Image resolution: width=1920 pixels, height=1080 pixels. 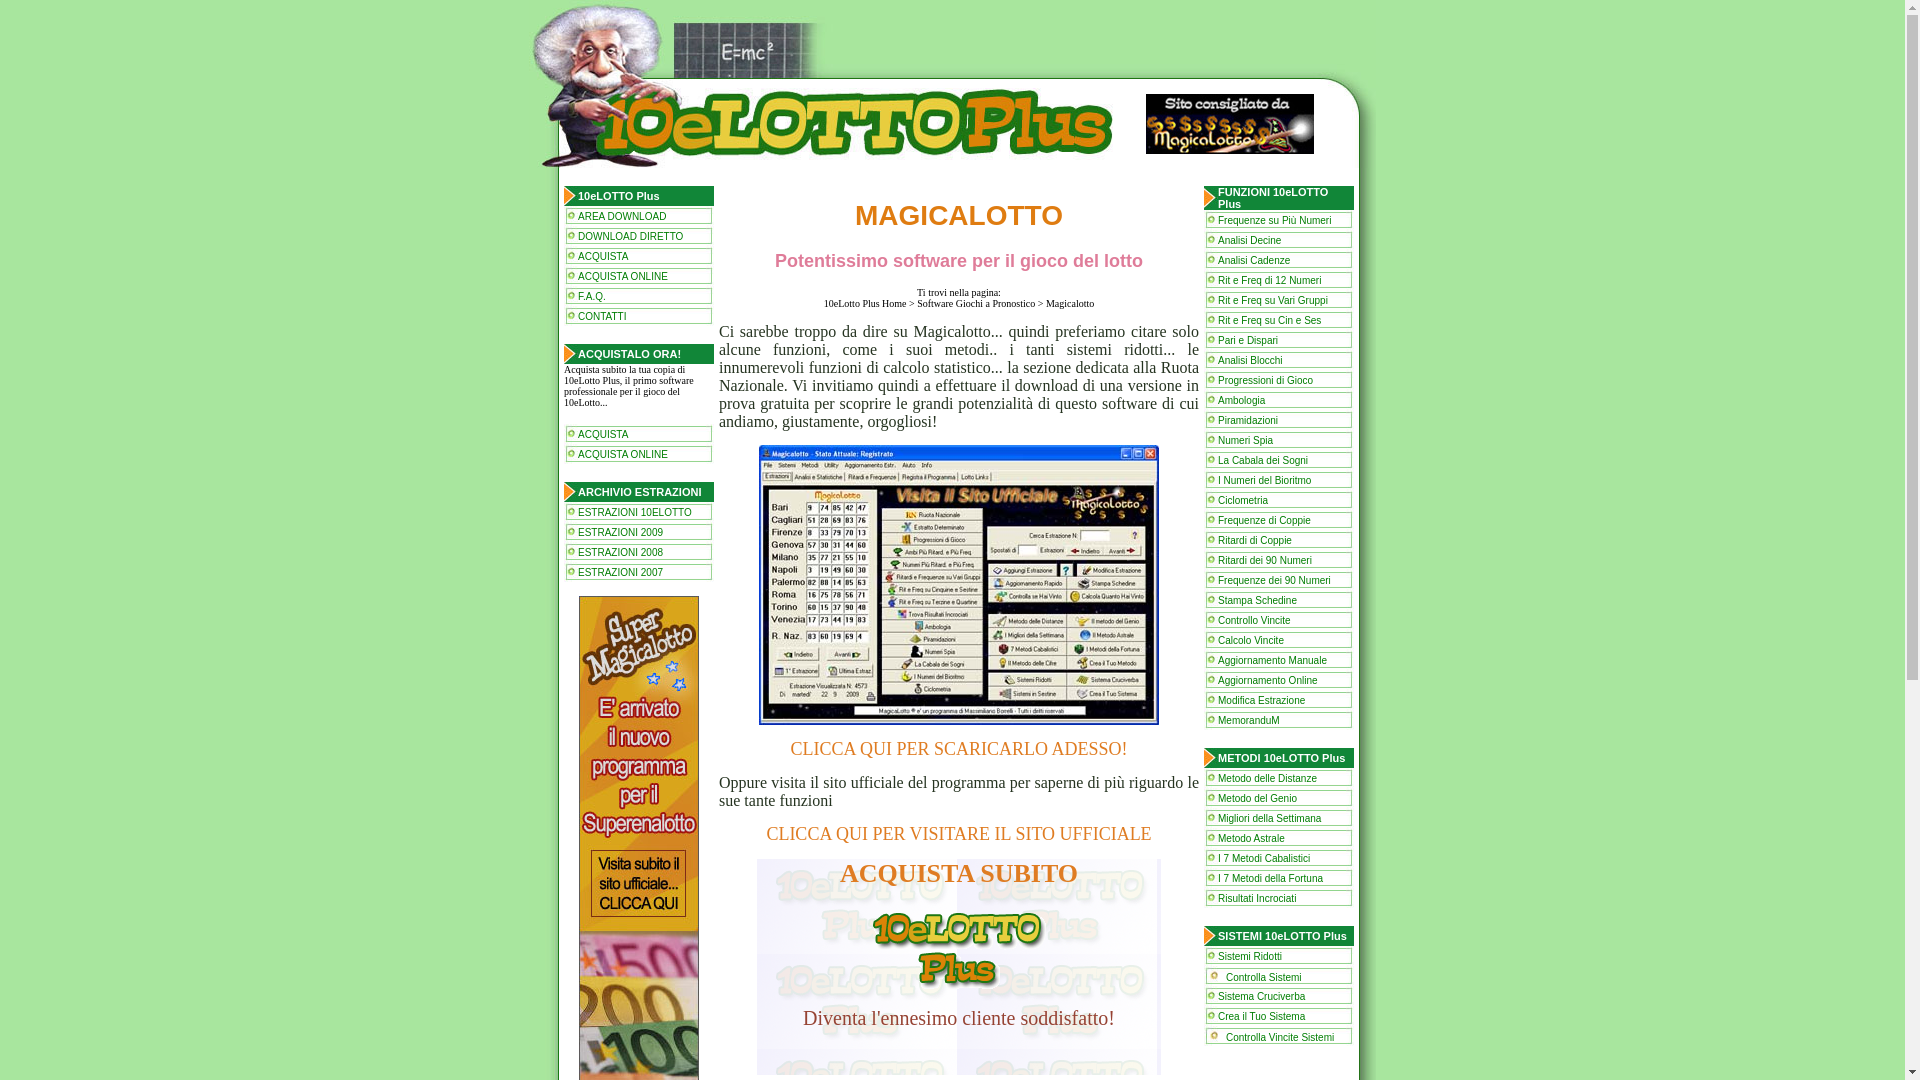 I want to click on Software Giochi a Pronostico, so click(x=976, y=304).